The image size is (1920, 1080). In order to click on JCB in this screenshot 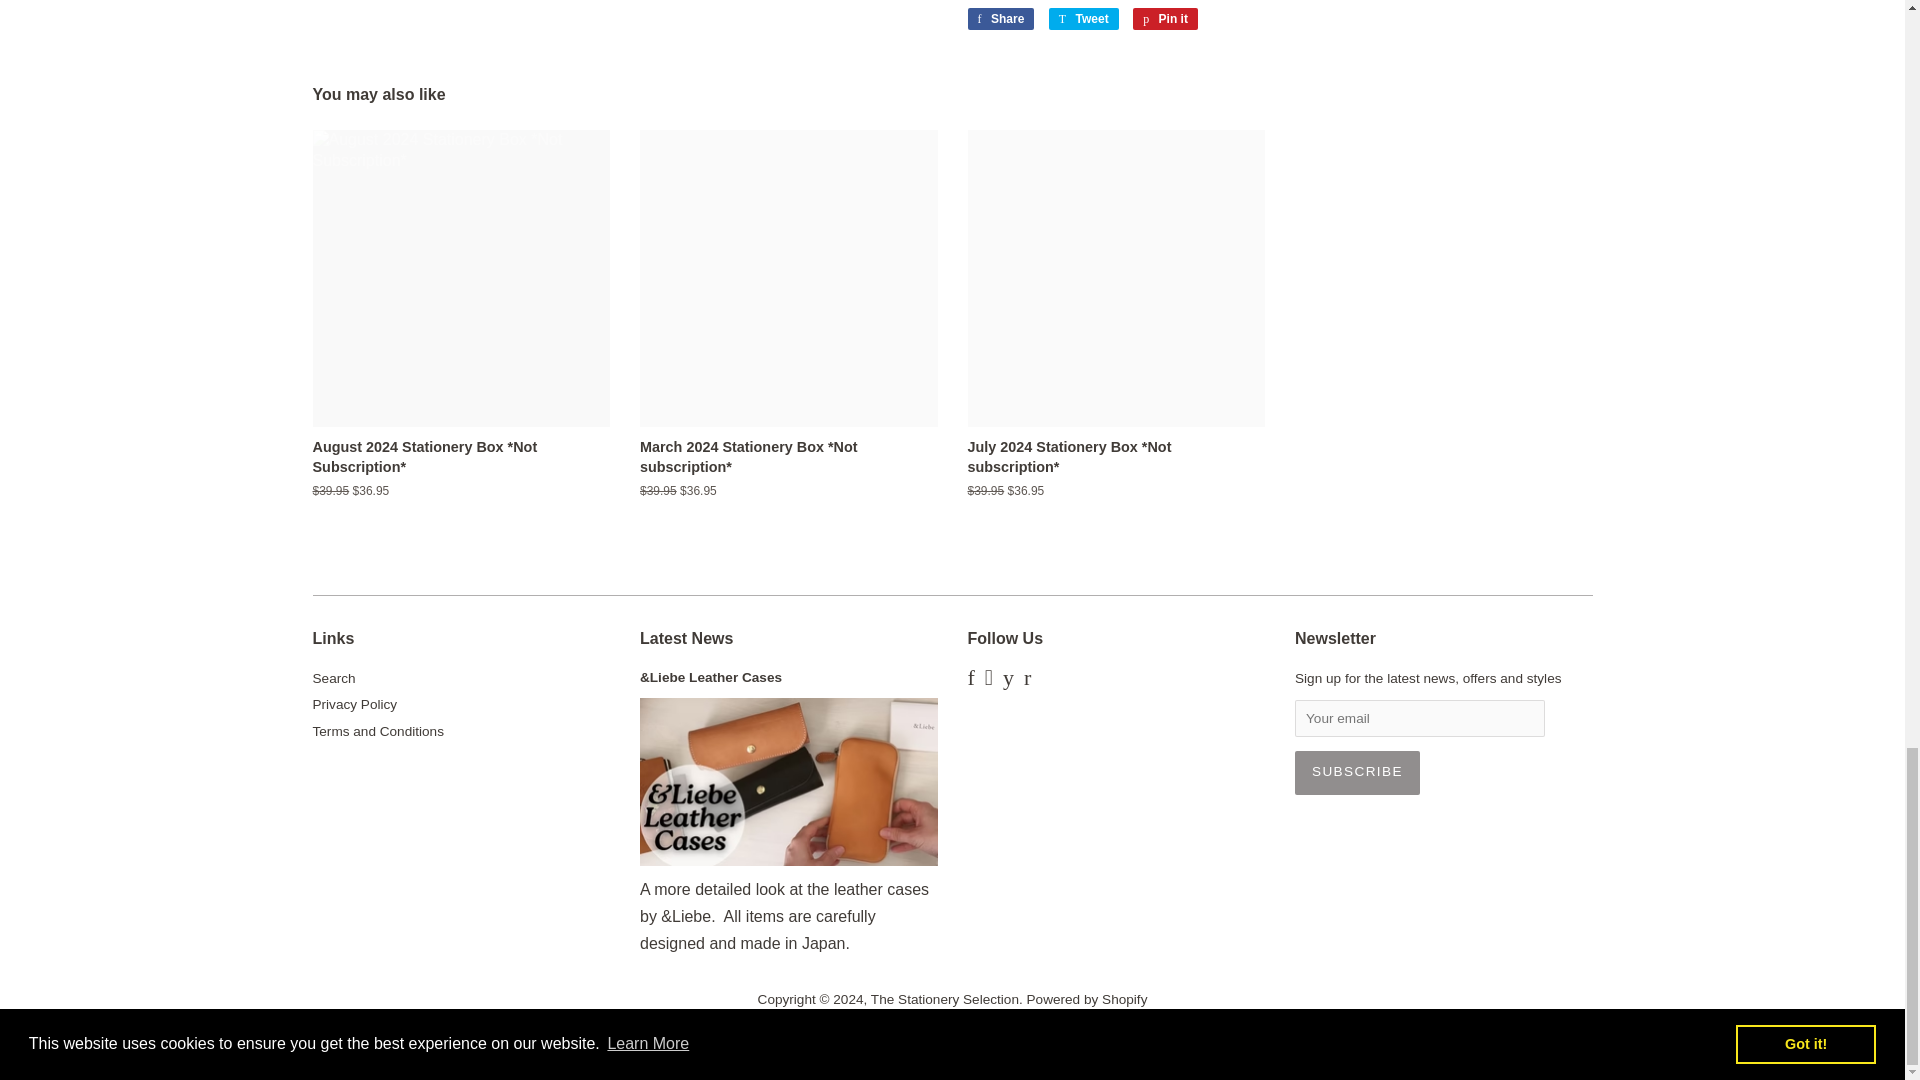, I will do `click(980, 1032)`.